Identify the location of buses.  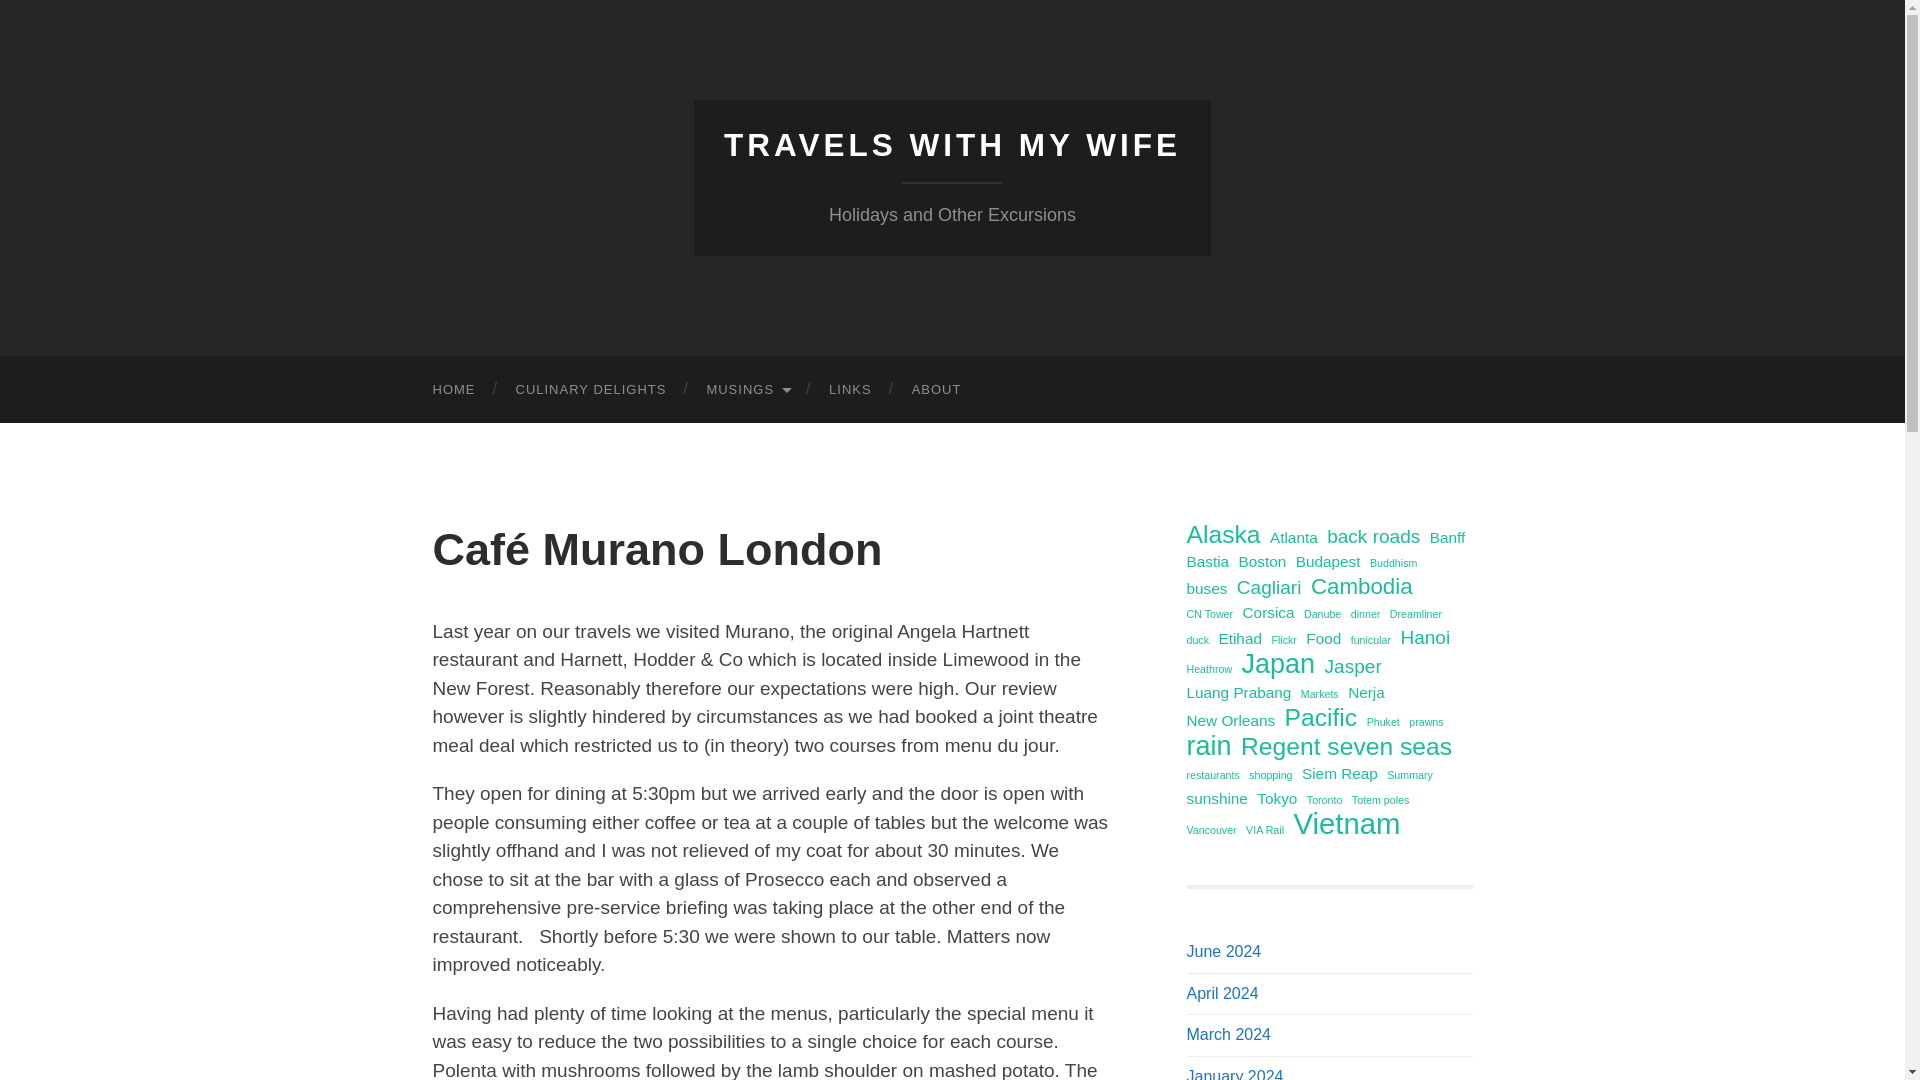
(1206, 588).